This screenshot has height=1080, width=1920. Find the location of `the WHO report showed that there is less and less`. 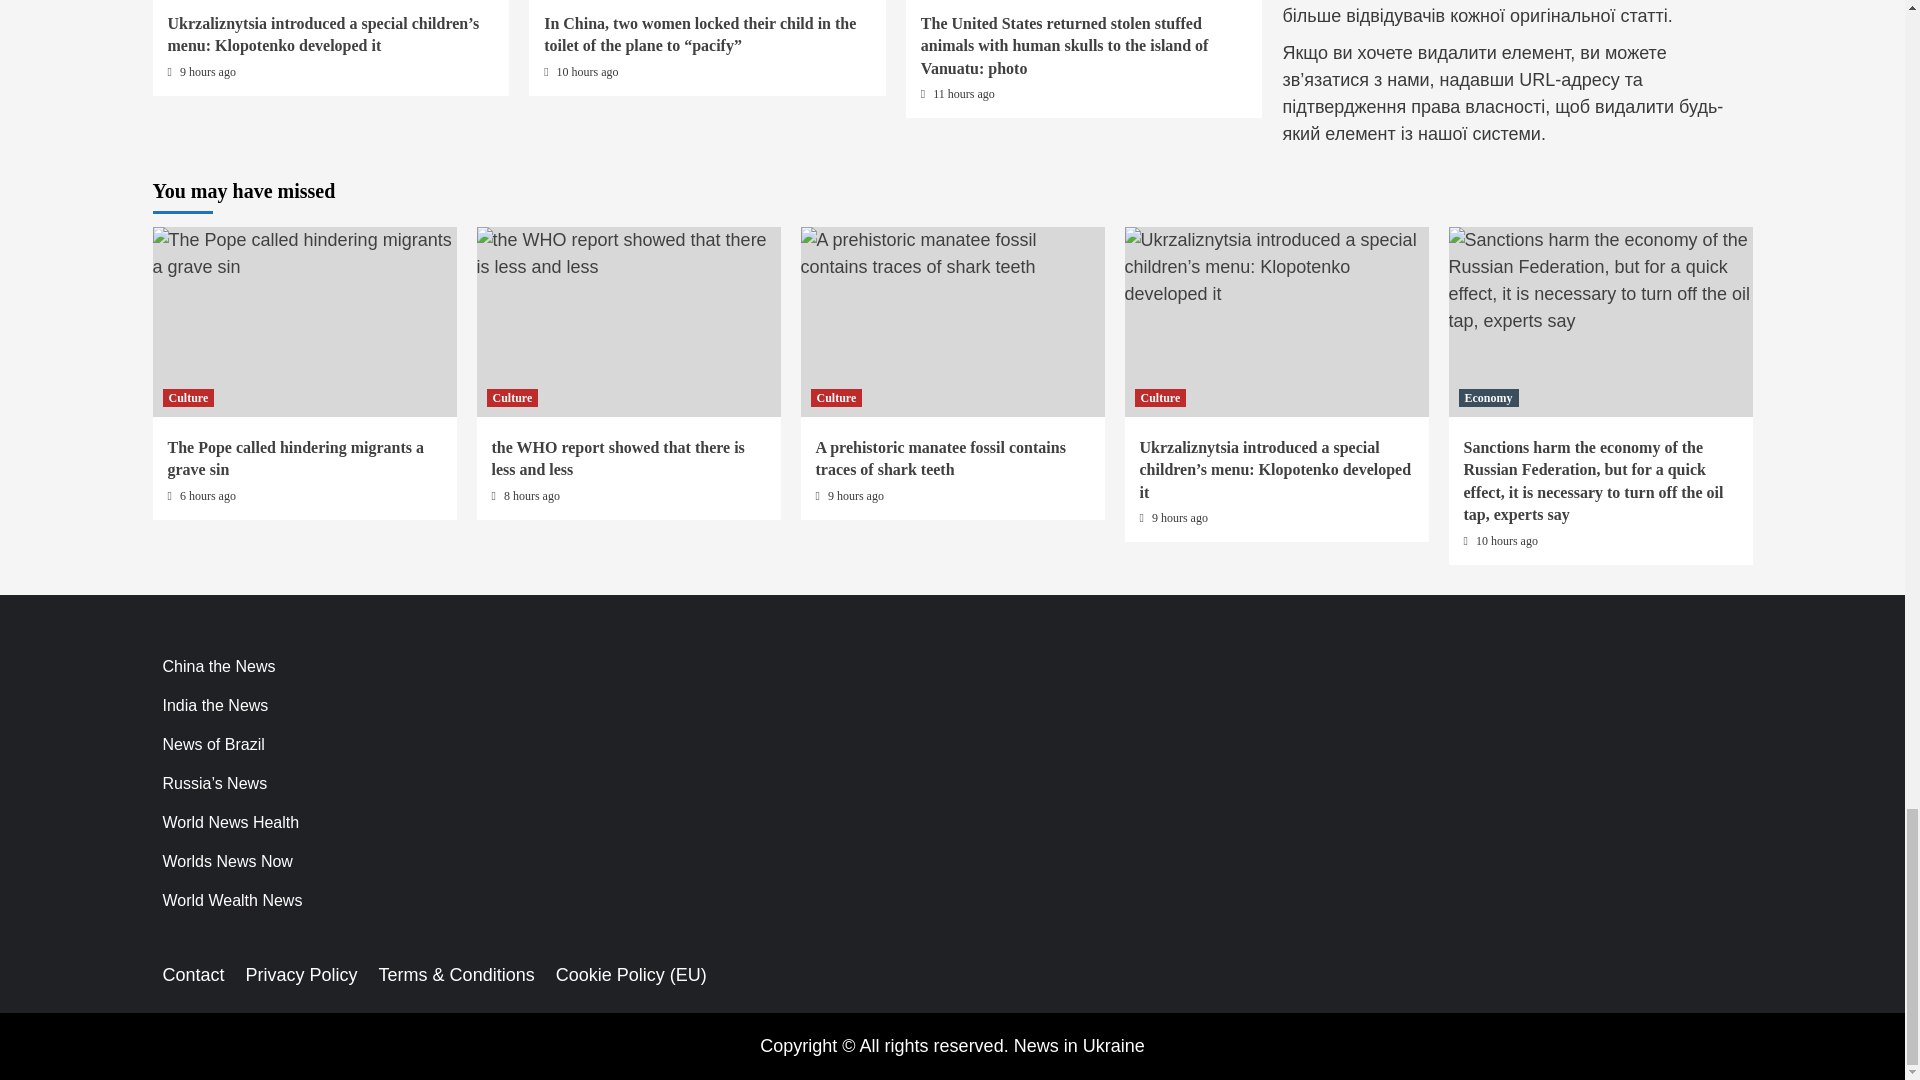

the WHO report showed that there is less and less is located at coordinates (628, 253).